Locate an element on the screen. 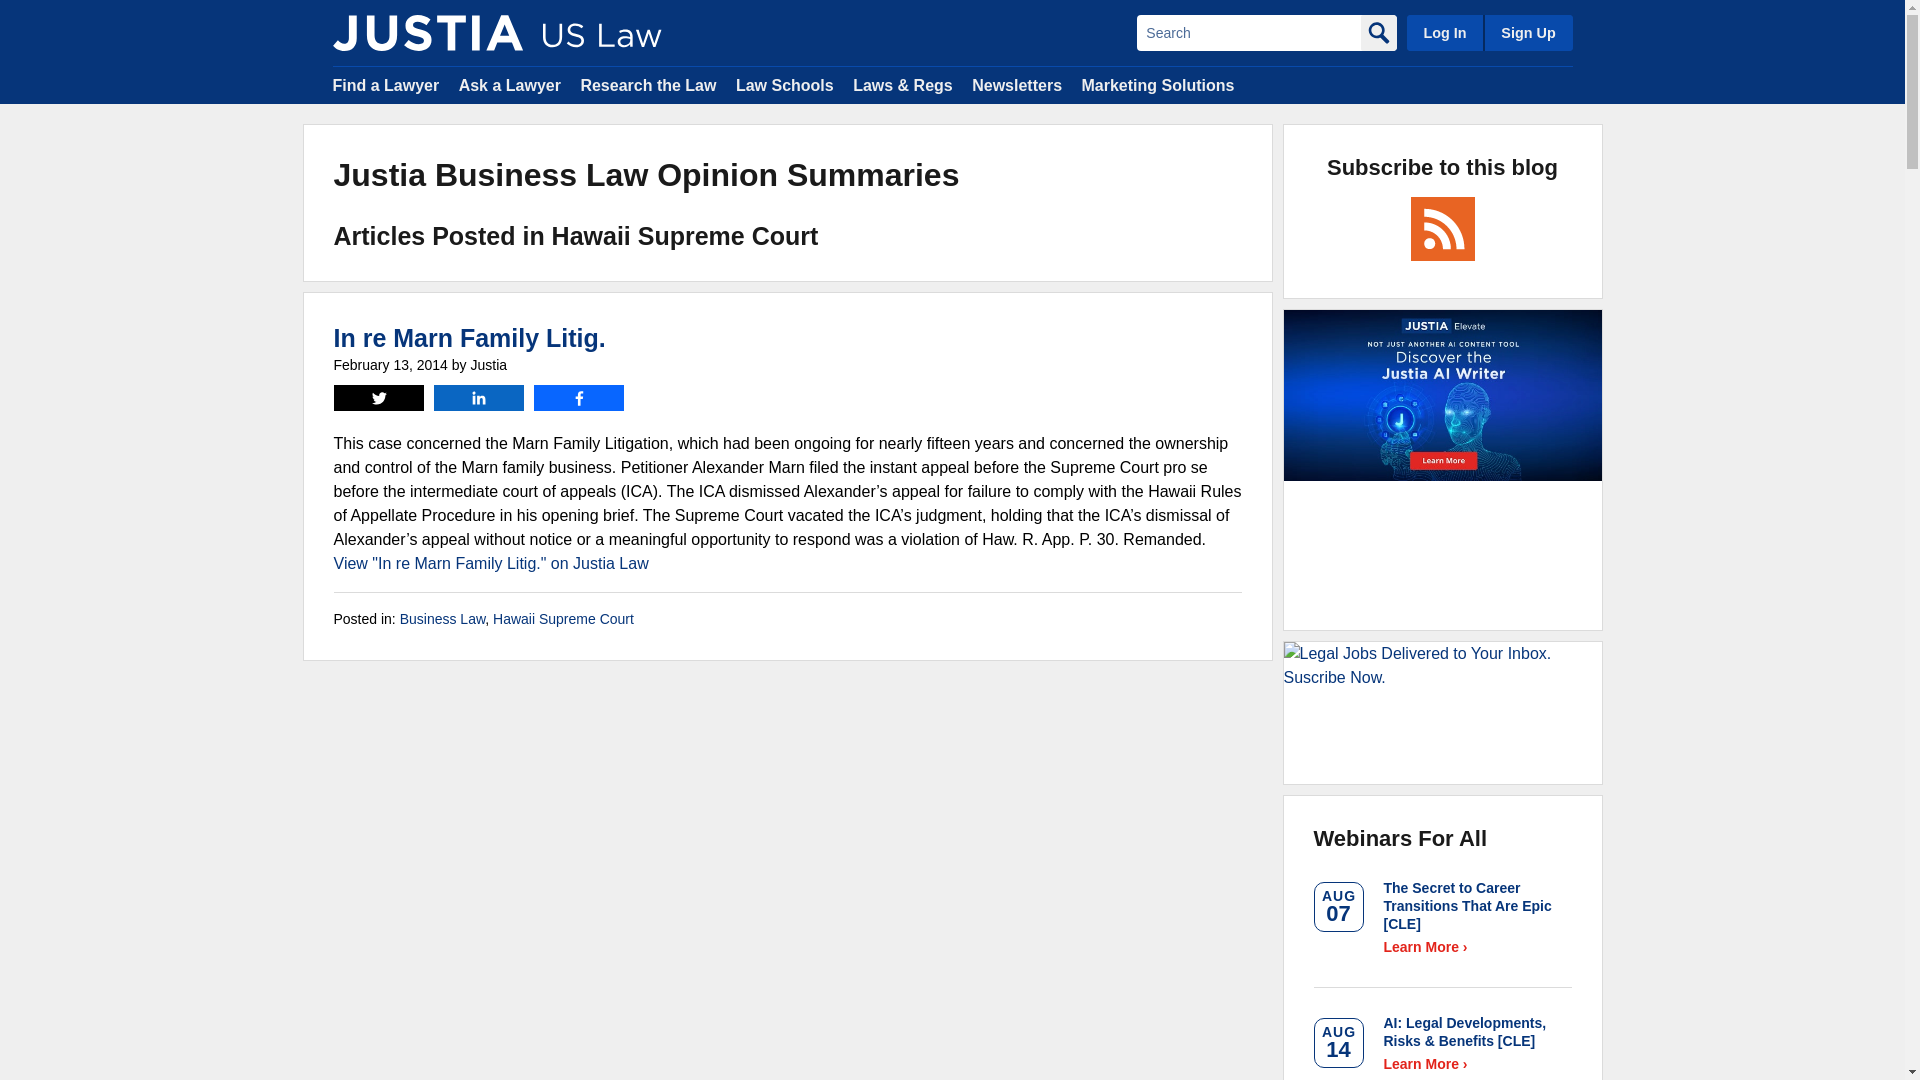 This screenshot has height=1080, width=1920. Research the Law is located at coordinates (648, 84).